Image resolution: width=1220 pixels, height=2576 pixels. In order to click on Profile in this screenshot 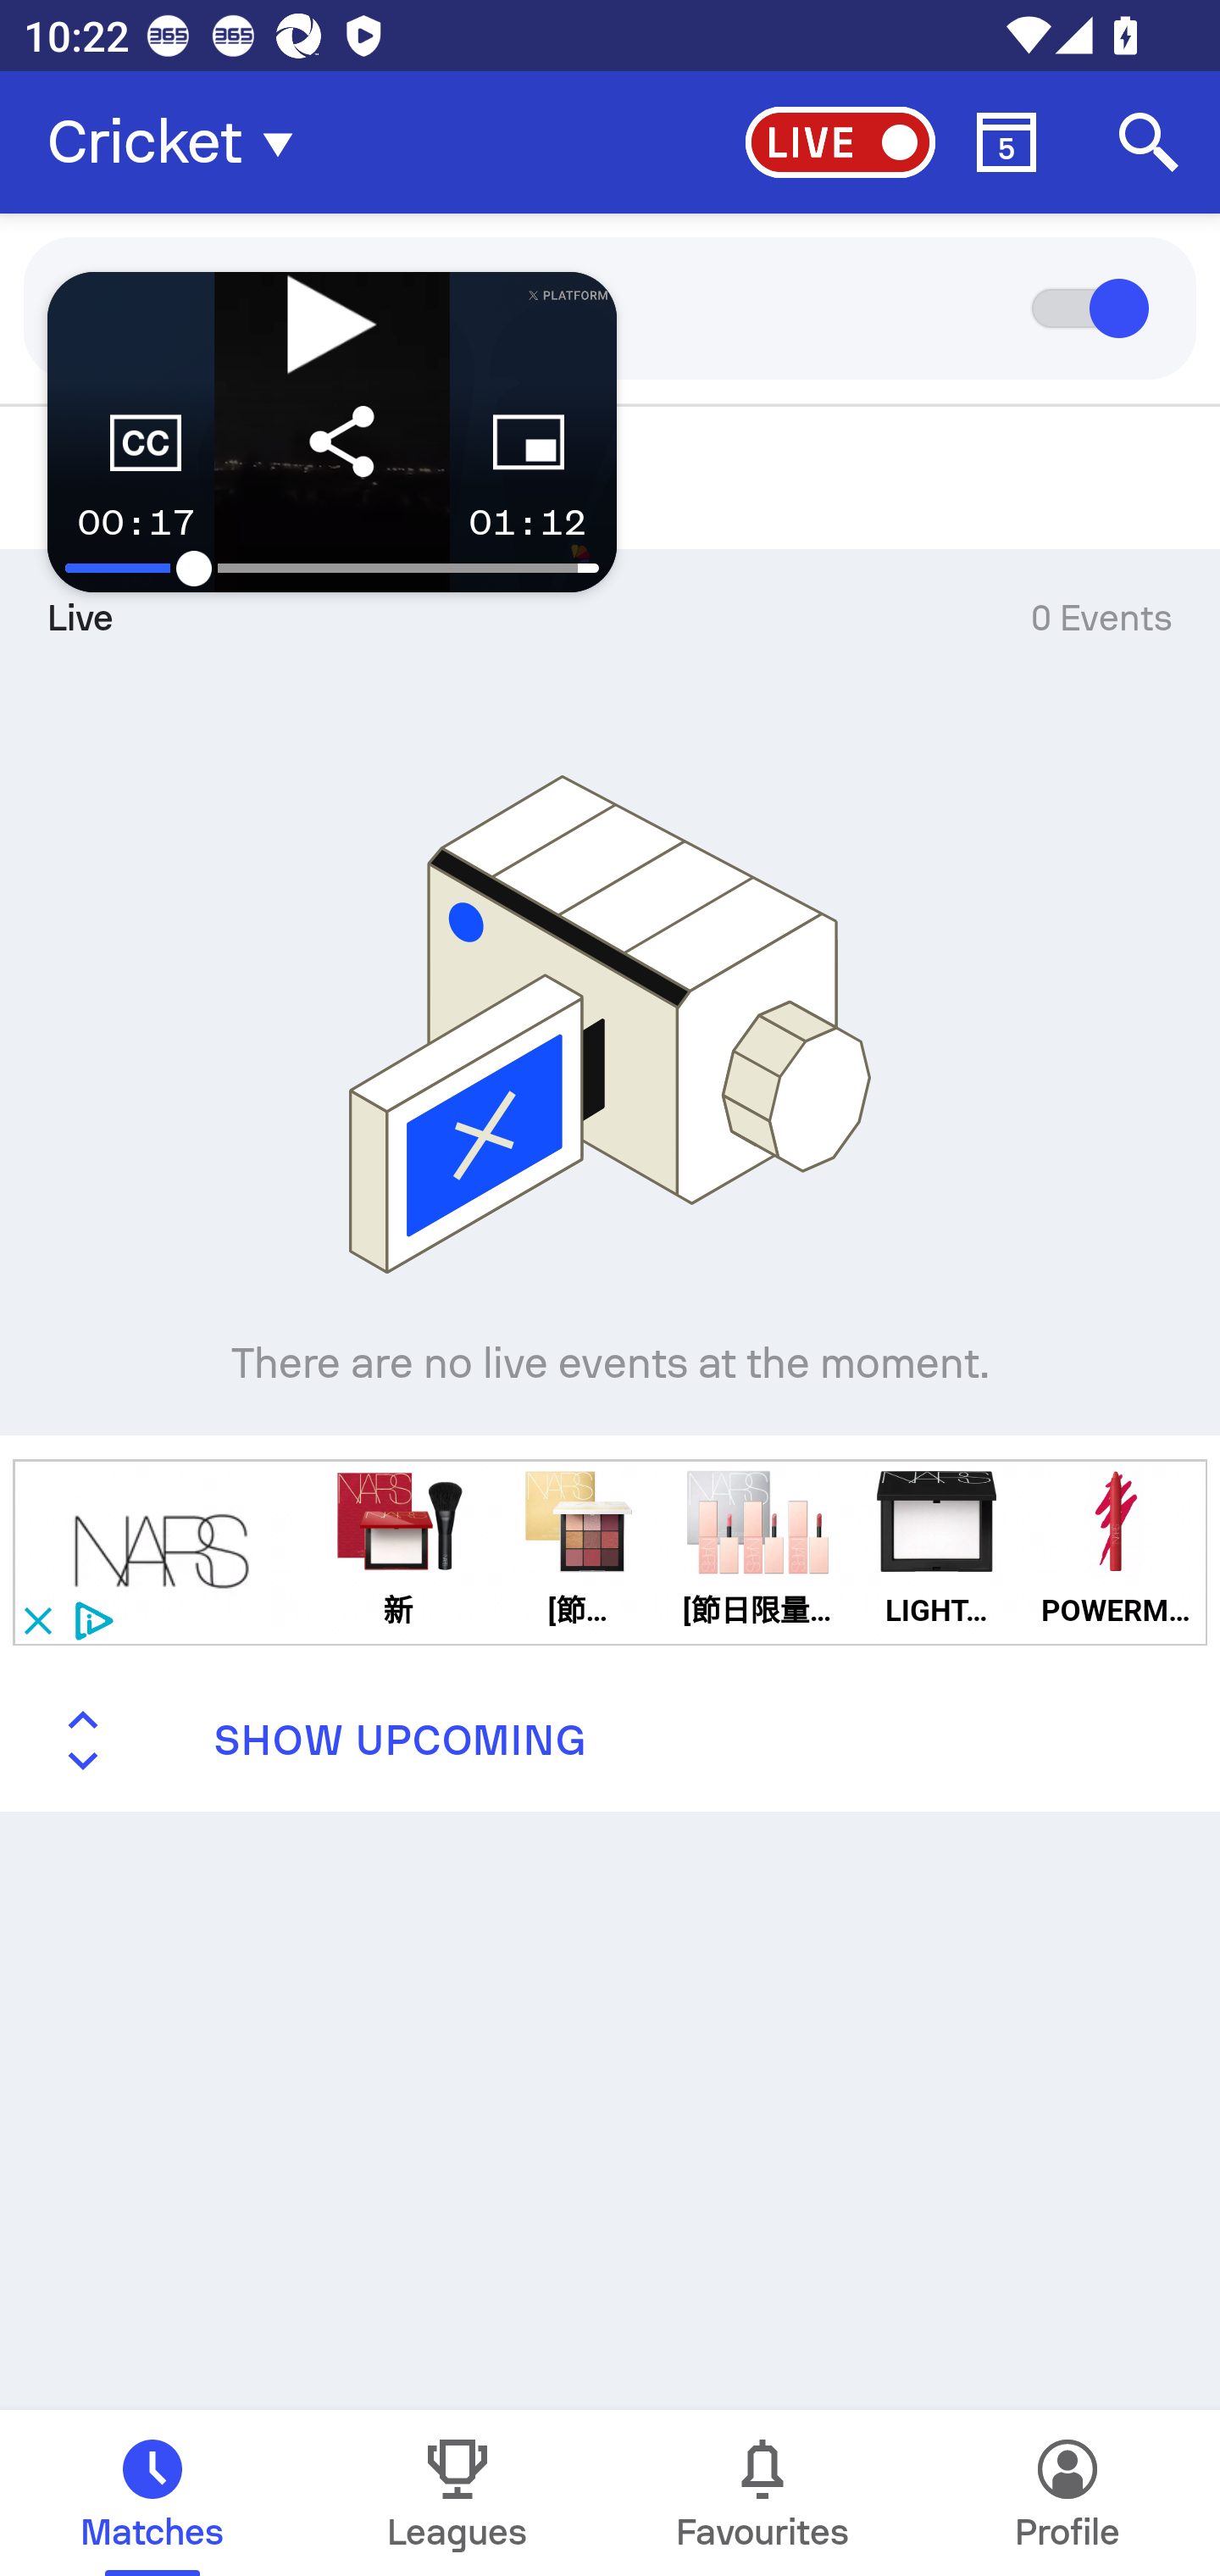, I will do `click(1067, 2493)`.